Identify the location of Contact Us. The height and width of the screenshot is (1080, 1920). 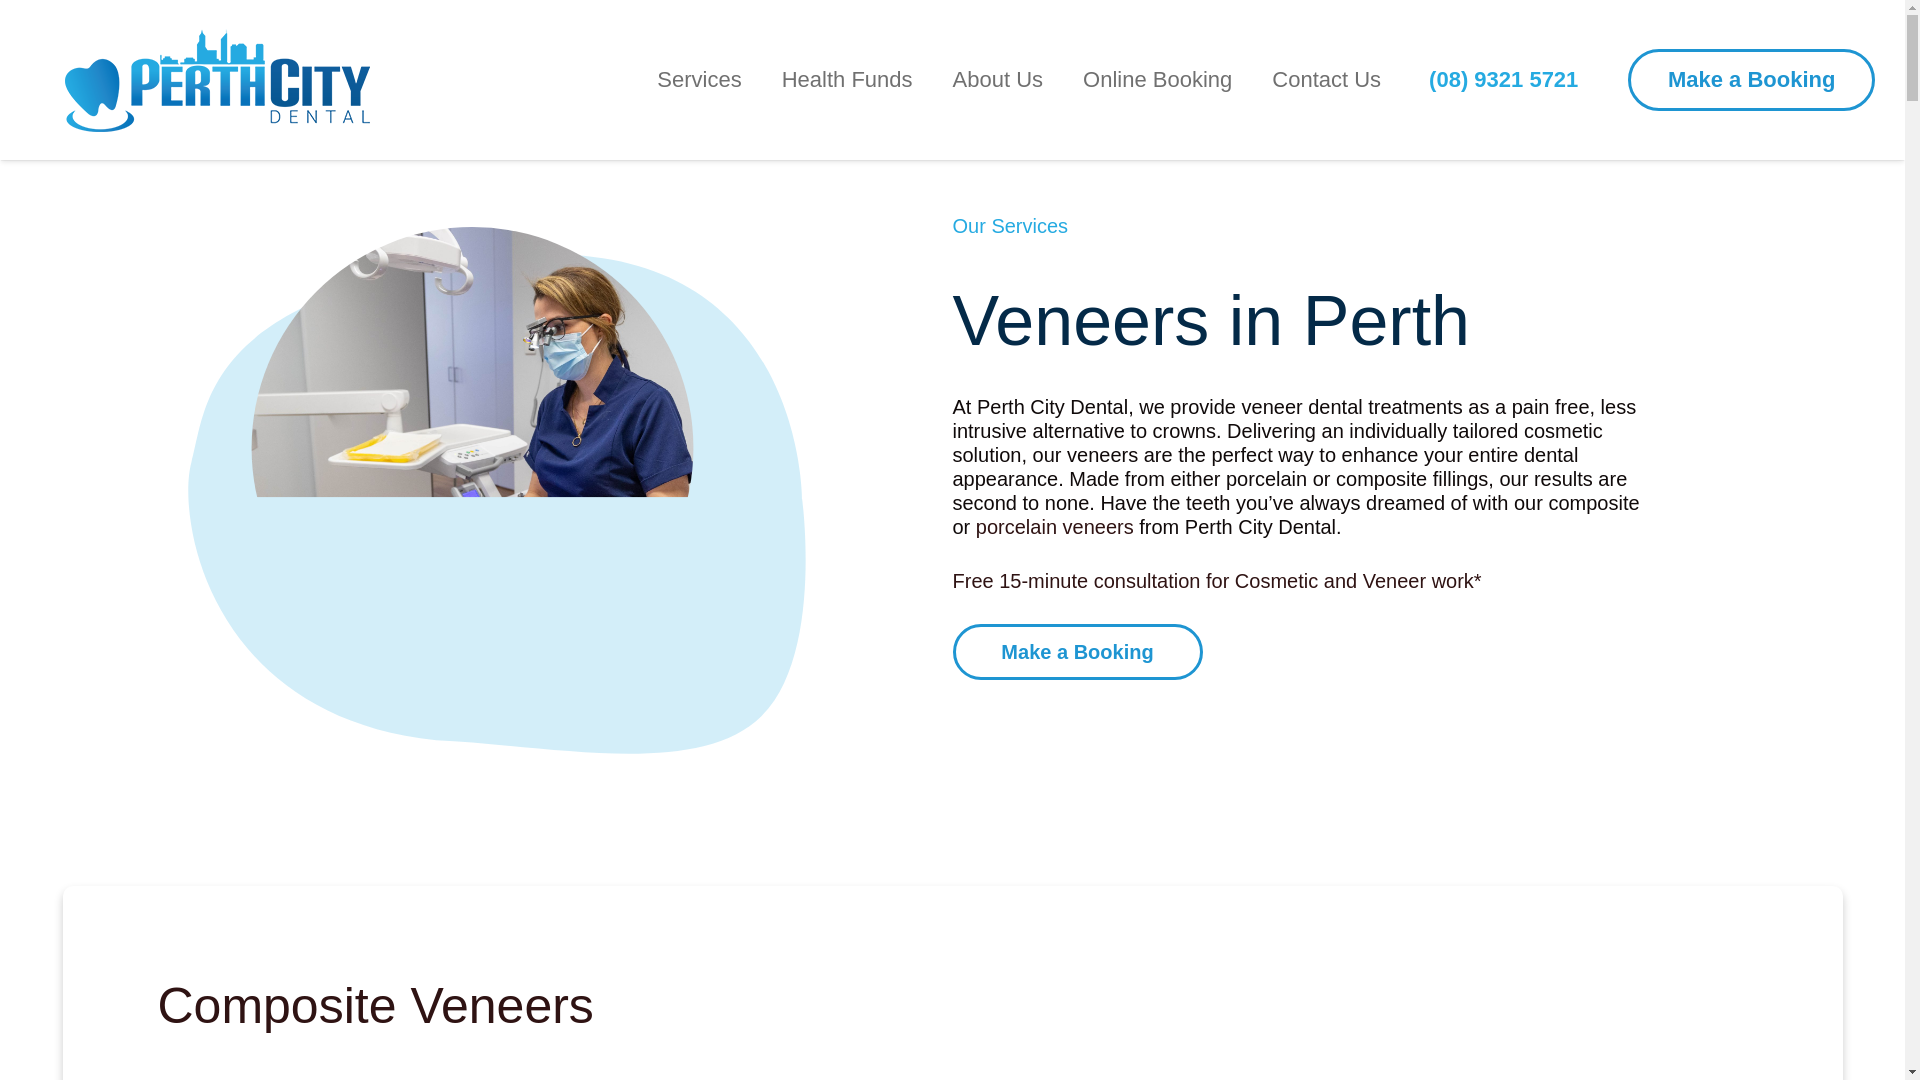
(1326, 80).